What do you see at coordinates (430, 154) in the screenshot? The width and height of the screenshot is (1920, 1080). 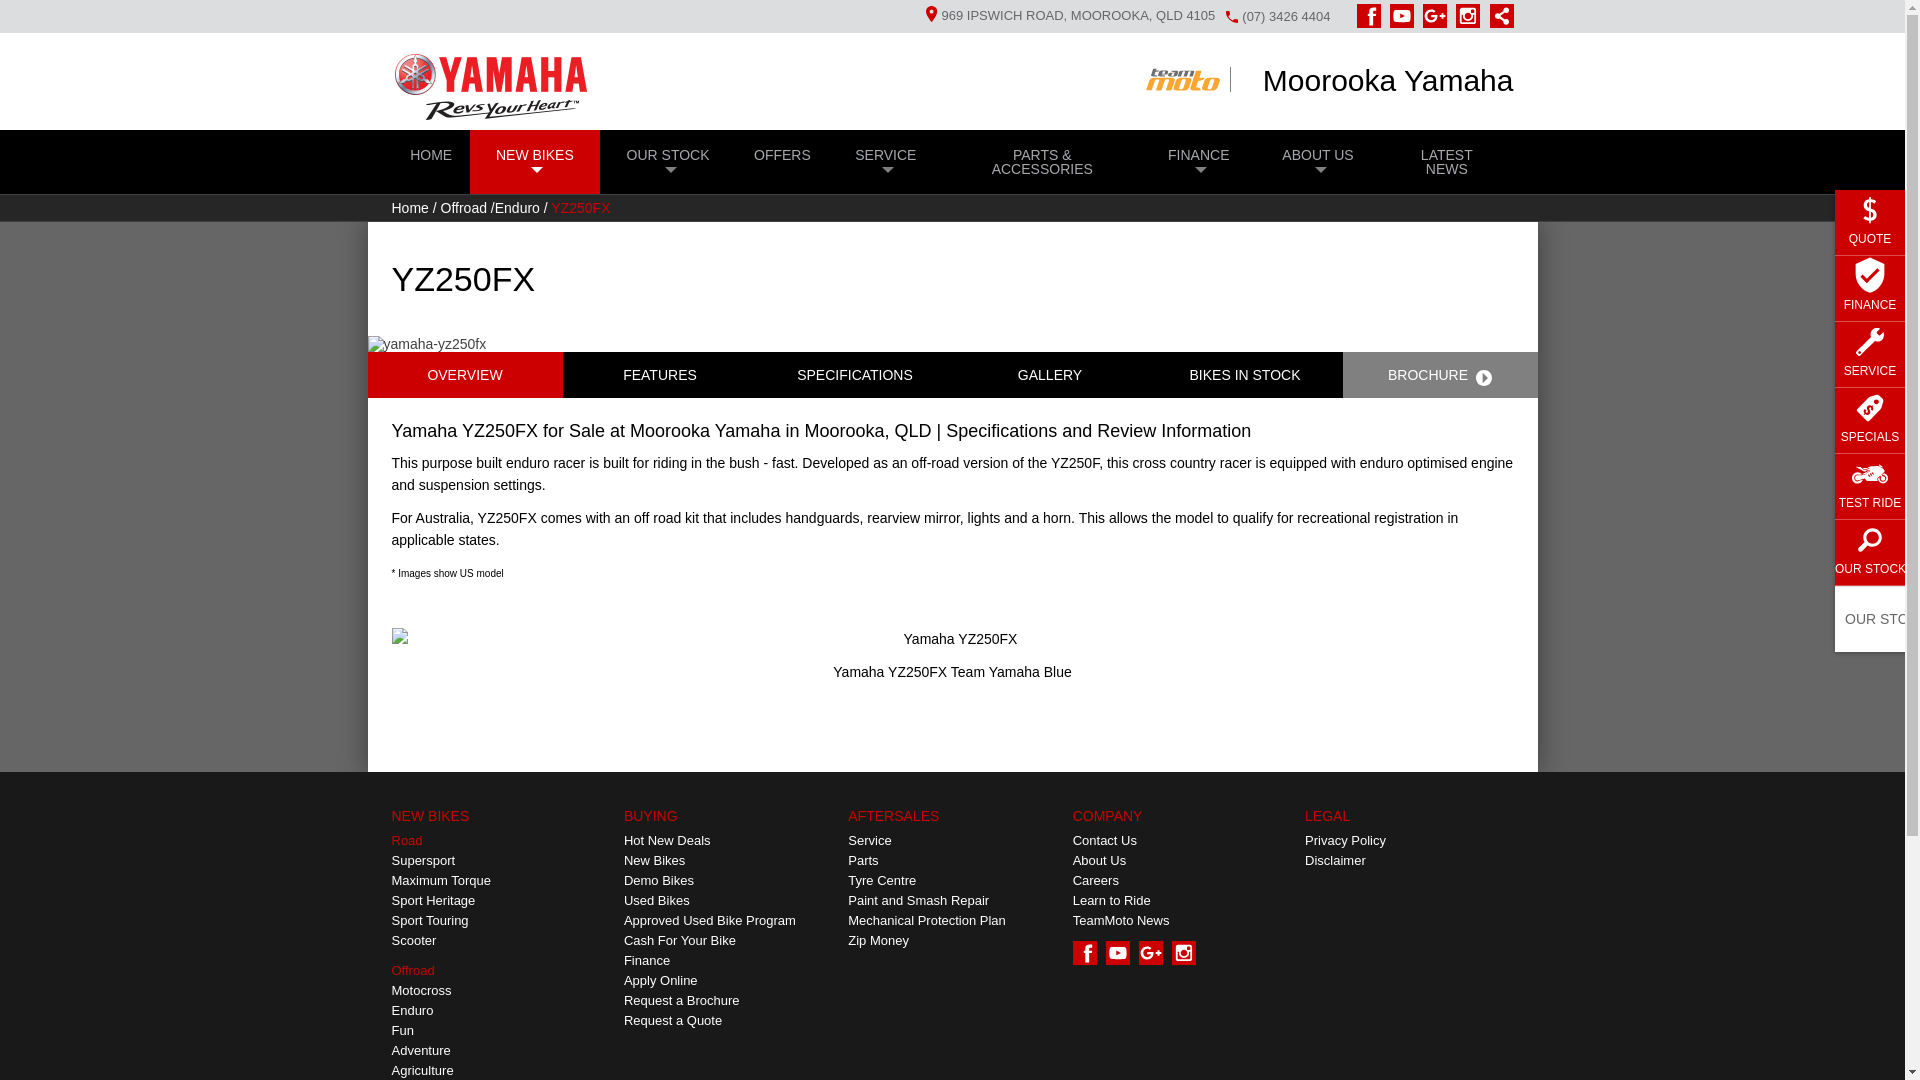 I see `HOME` at bounding box center [430, 154].